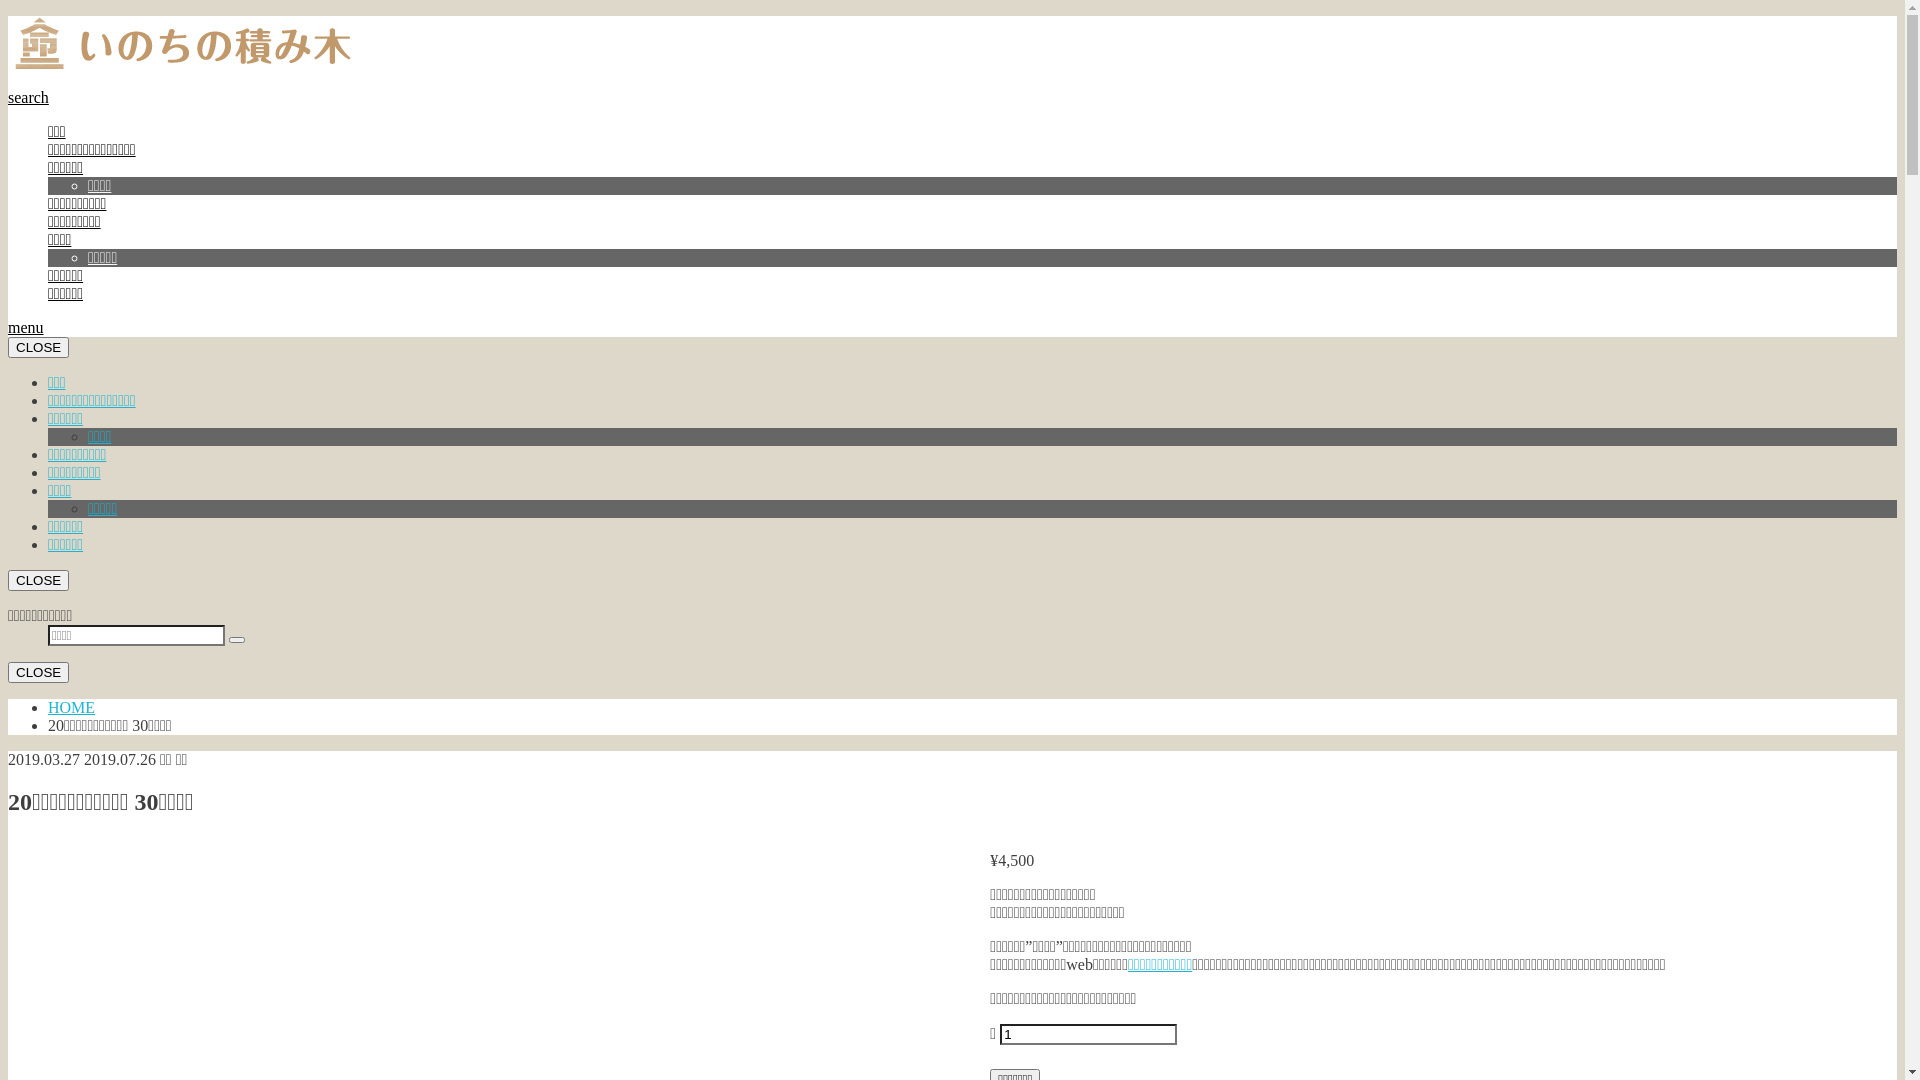 The height and width of the screenshot is (1080, 1920). What do you see at coordinates (28, 98) in the screenshot?
I see `search` at bounding box center [28, 98].